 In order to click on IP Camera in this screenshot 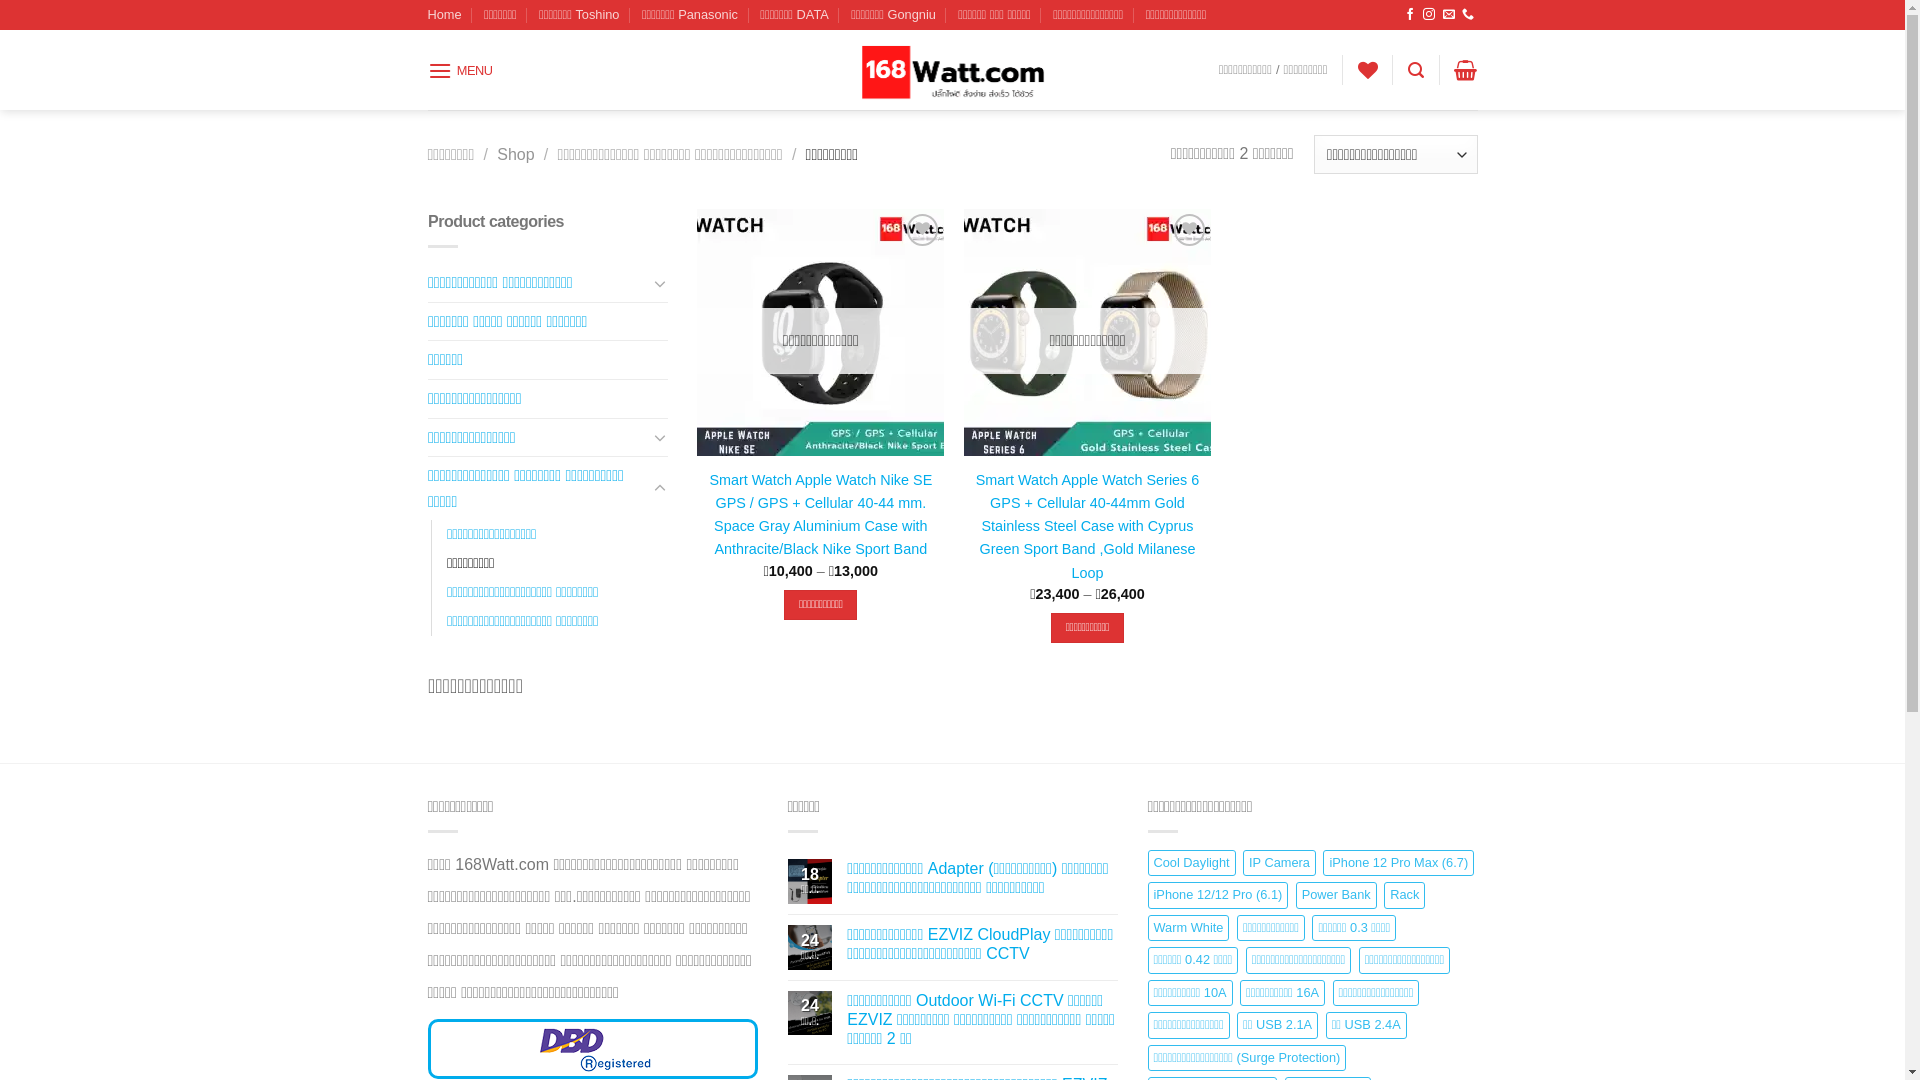, I will do `click(1280, 863)`.